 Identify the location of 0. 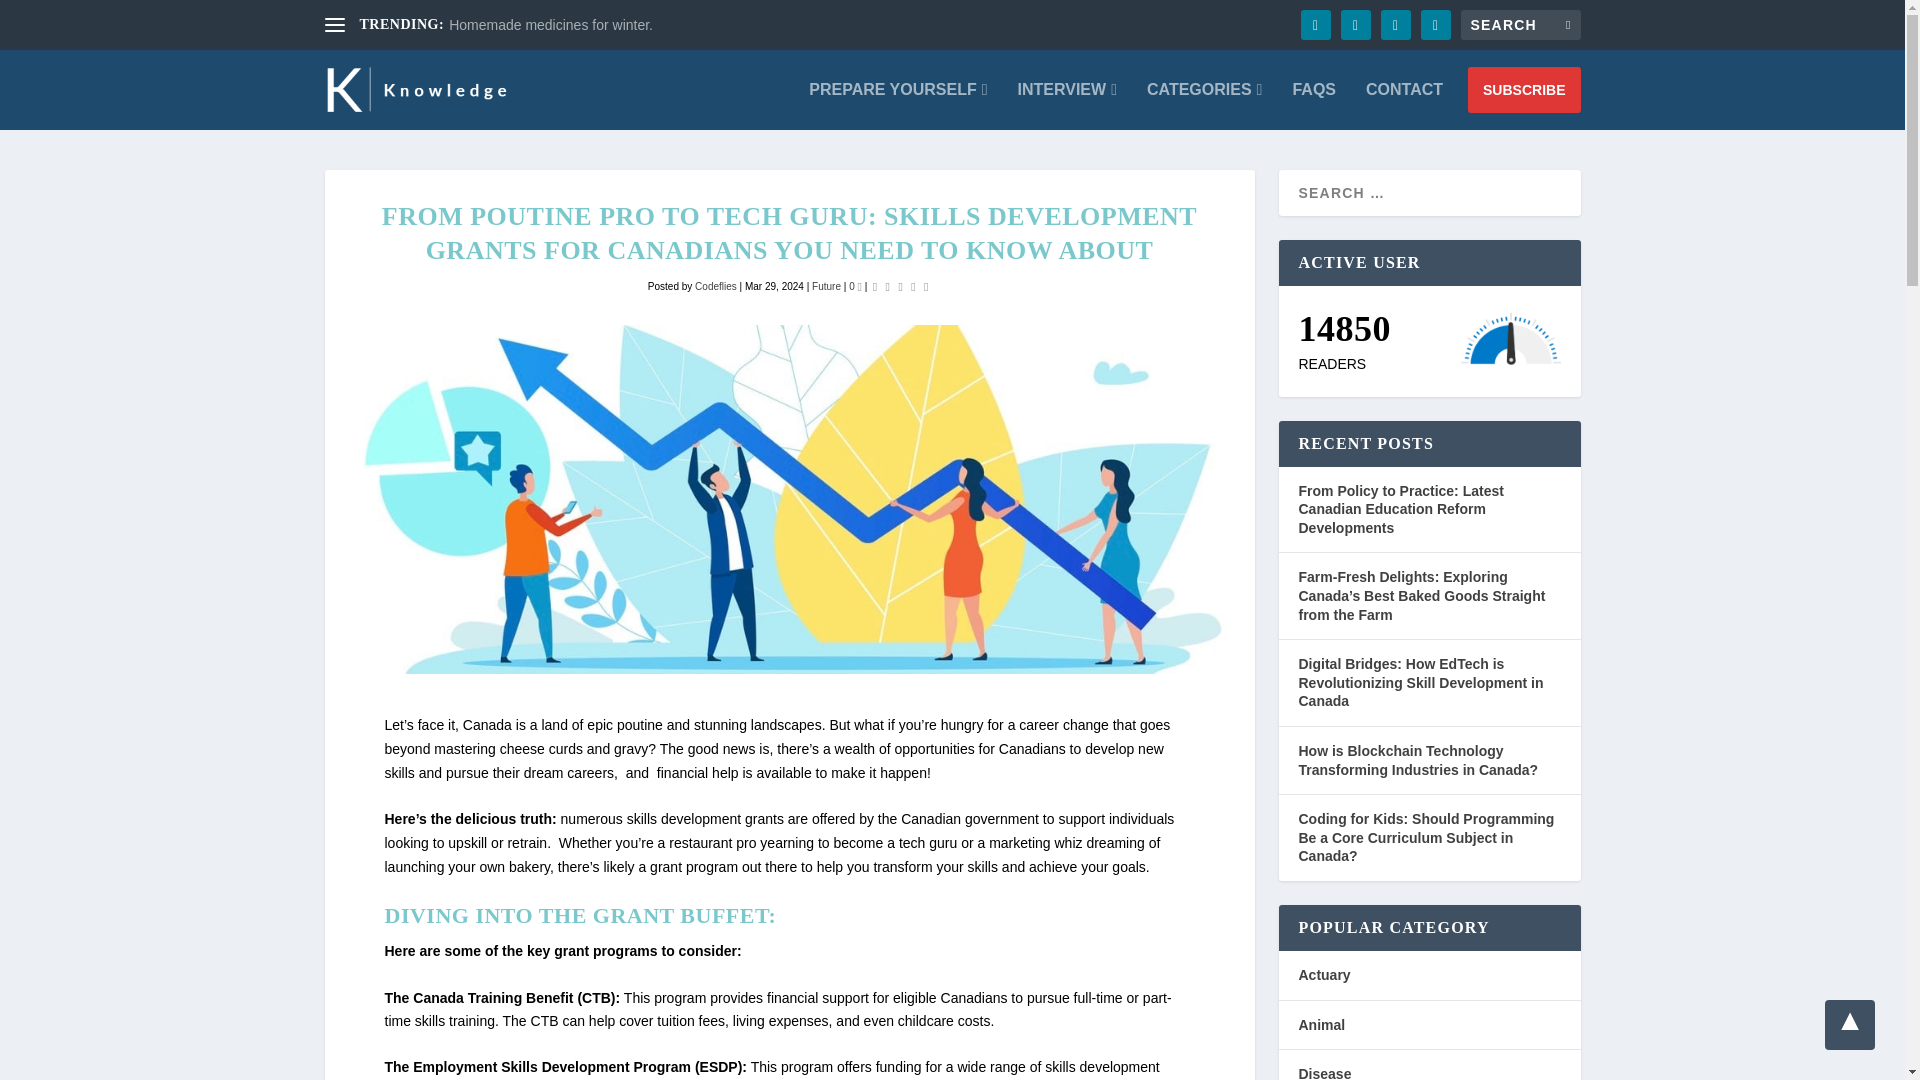
(855, 286).